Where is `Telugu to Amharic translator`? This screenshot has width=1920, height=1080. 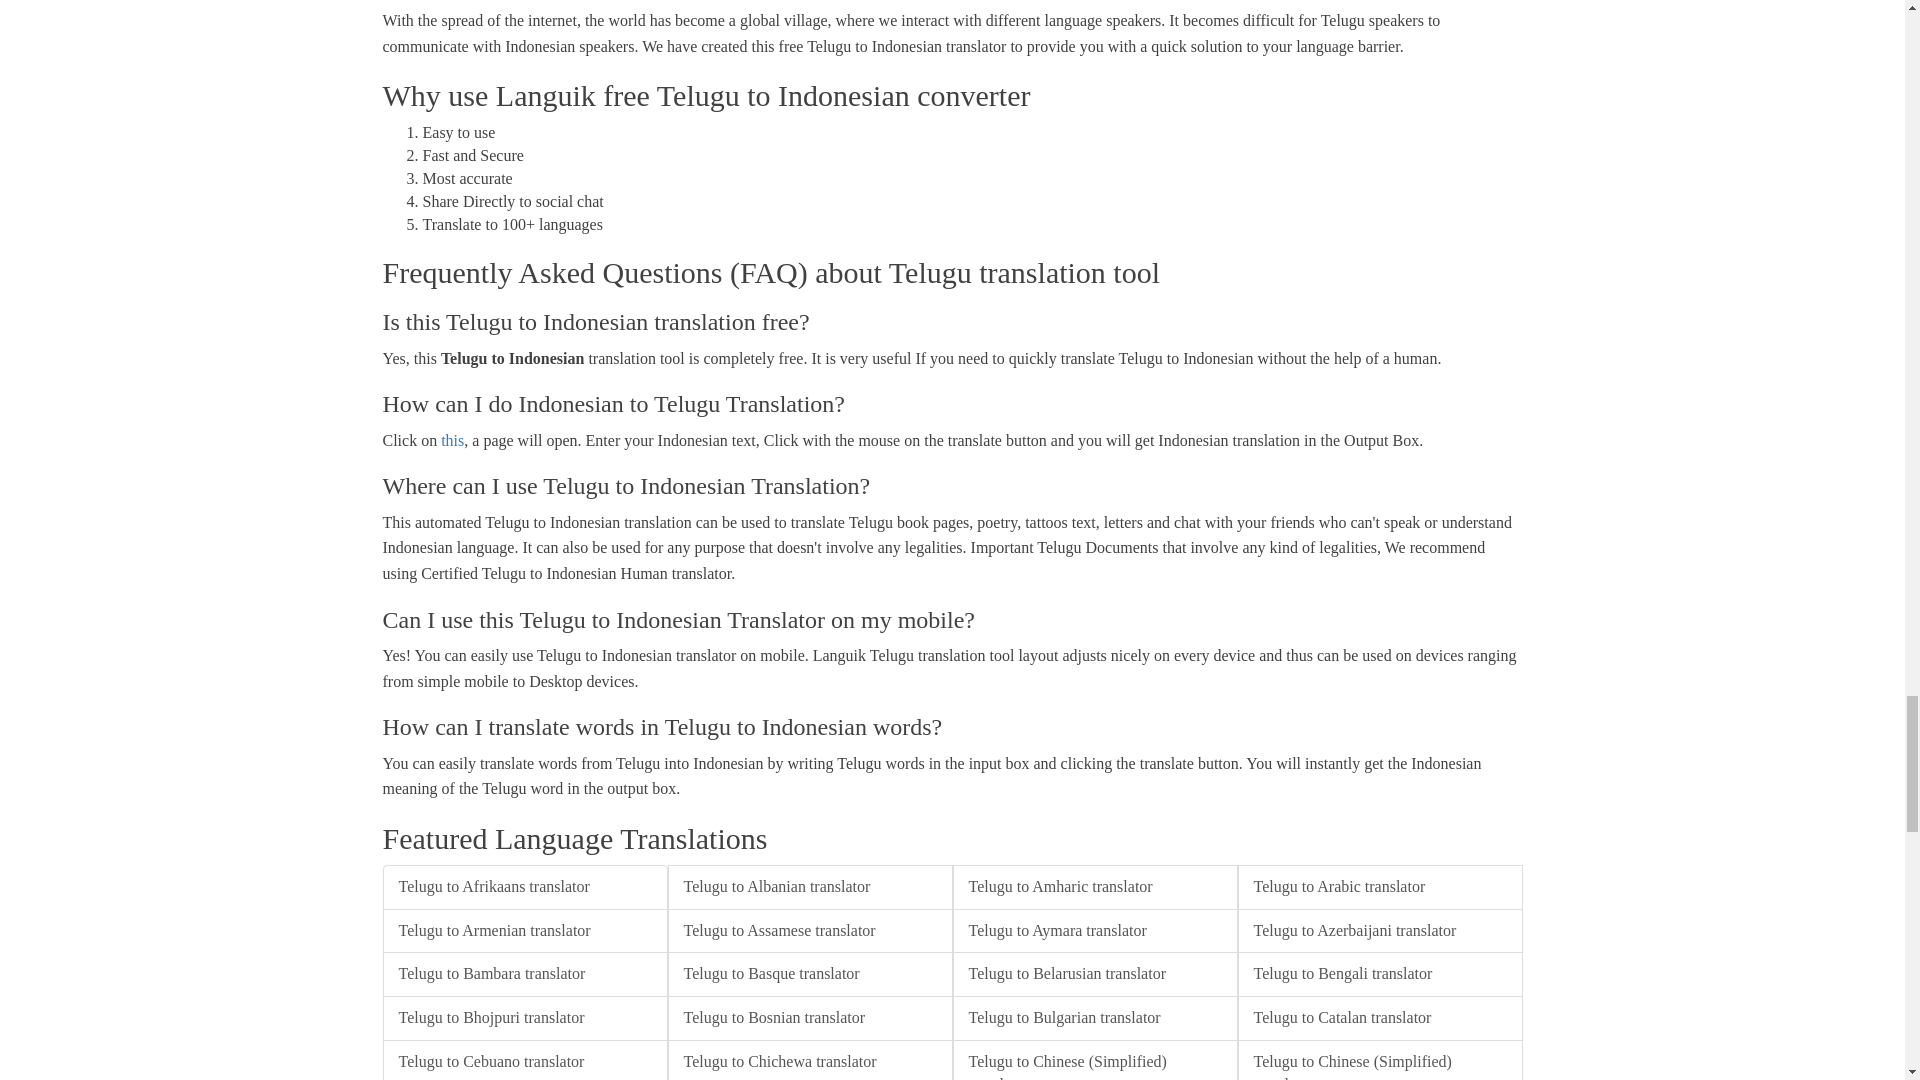 Telugu to Amharic translator is located at coordinates (1094, 888).